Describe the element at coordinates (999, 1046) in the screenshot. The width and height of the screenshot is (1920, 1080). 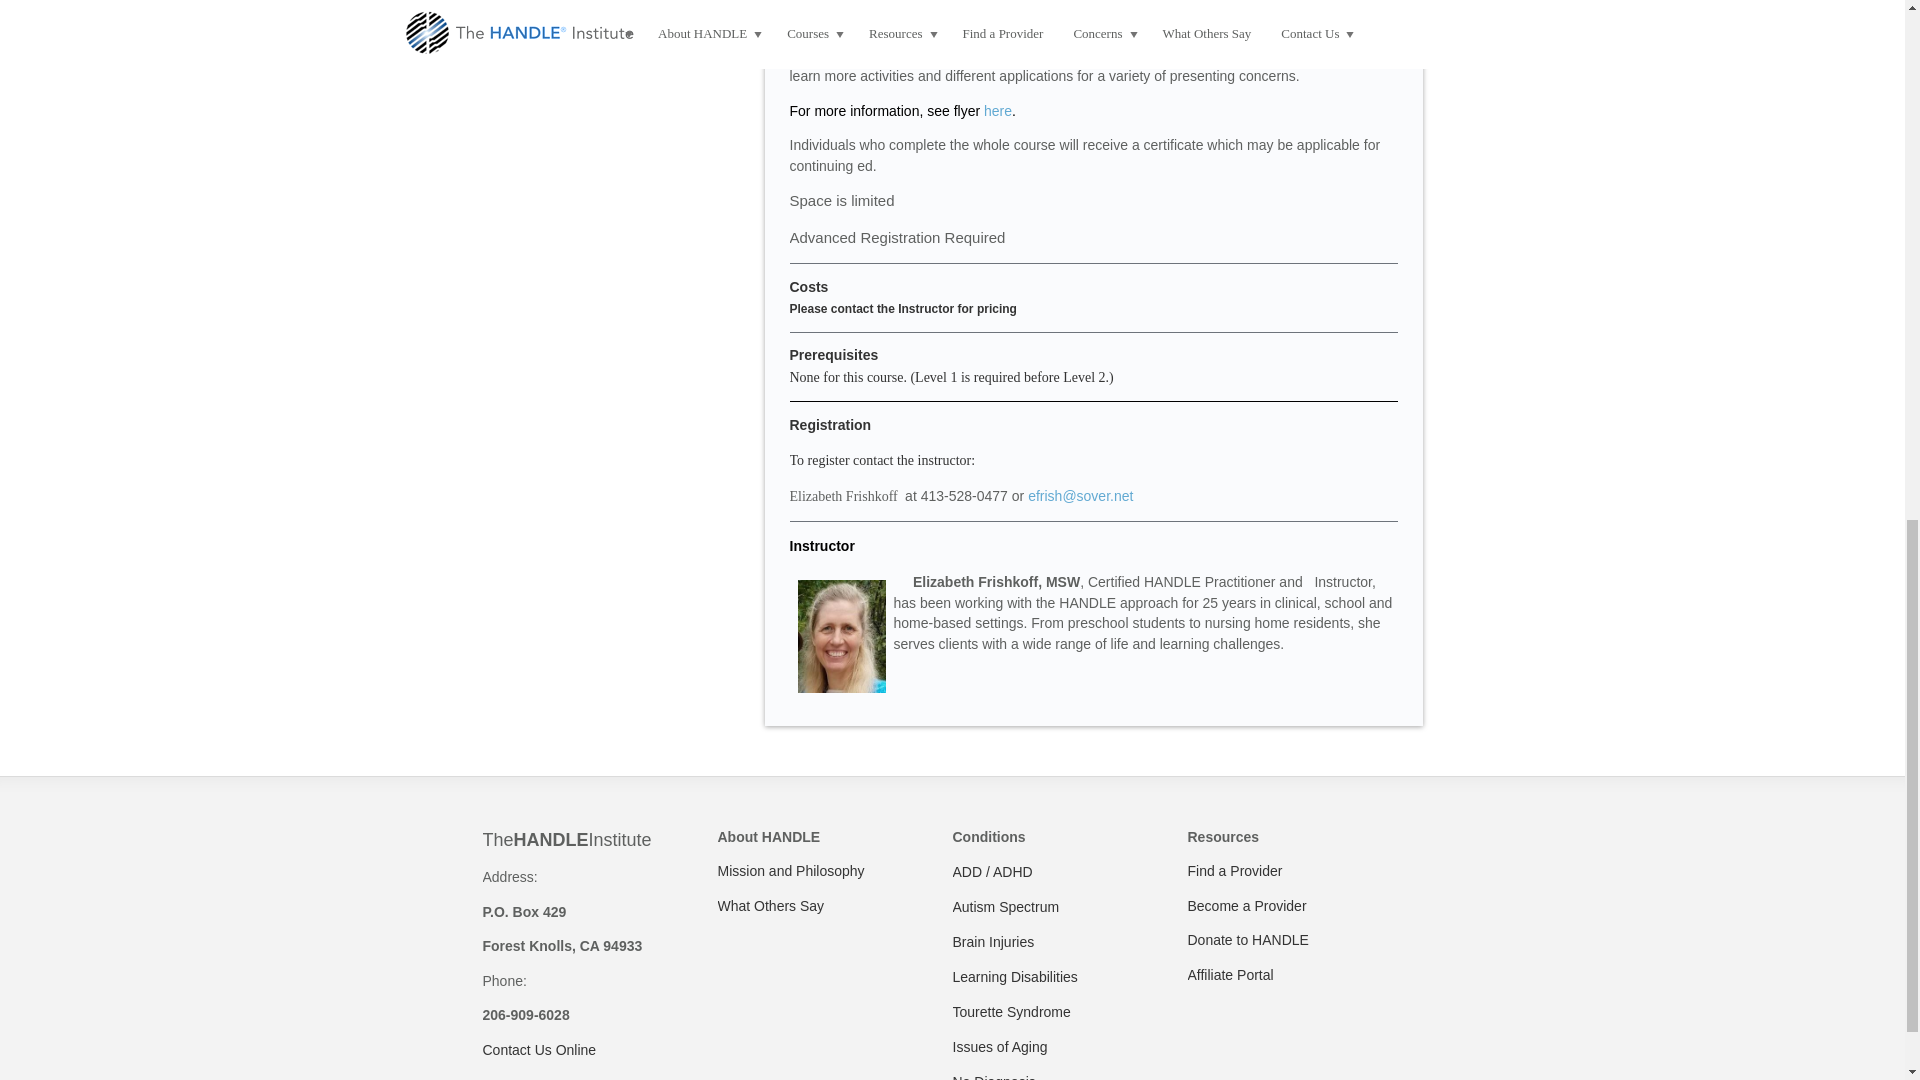
I see `Issues of Aging` at that location.